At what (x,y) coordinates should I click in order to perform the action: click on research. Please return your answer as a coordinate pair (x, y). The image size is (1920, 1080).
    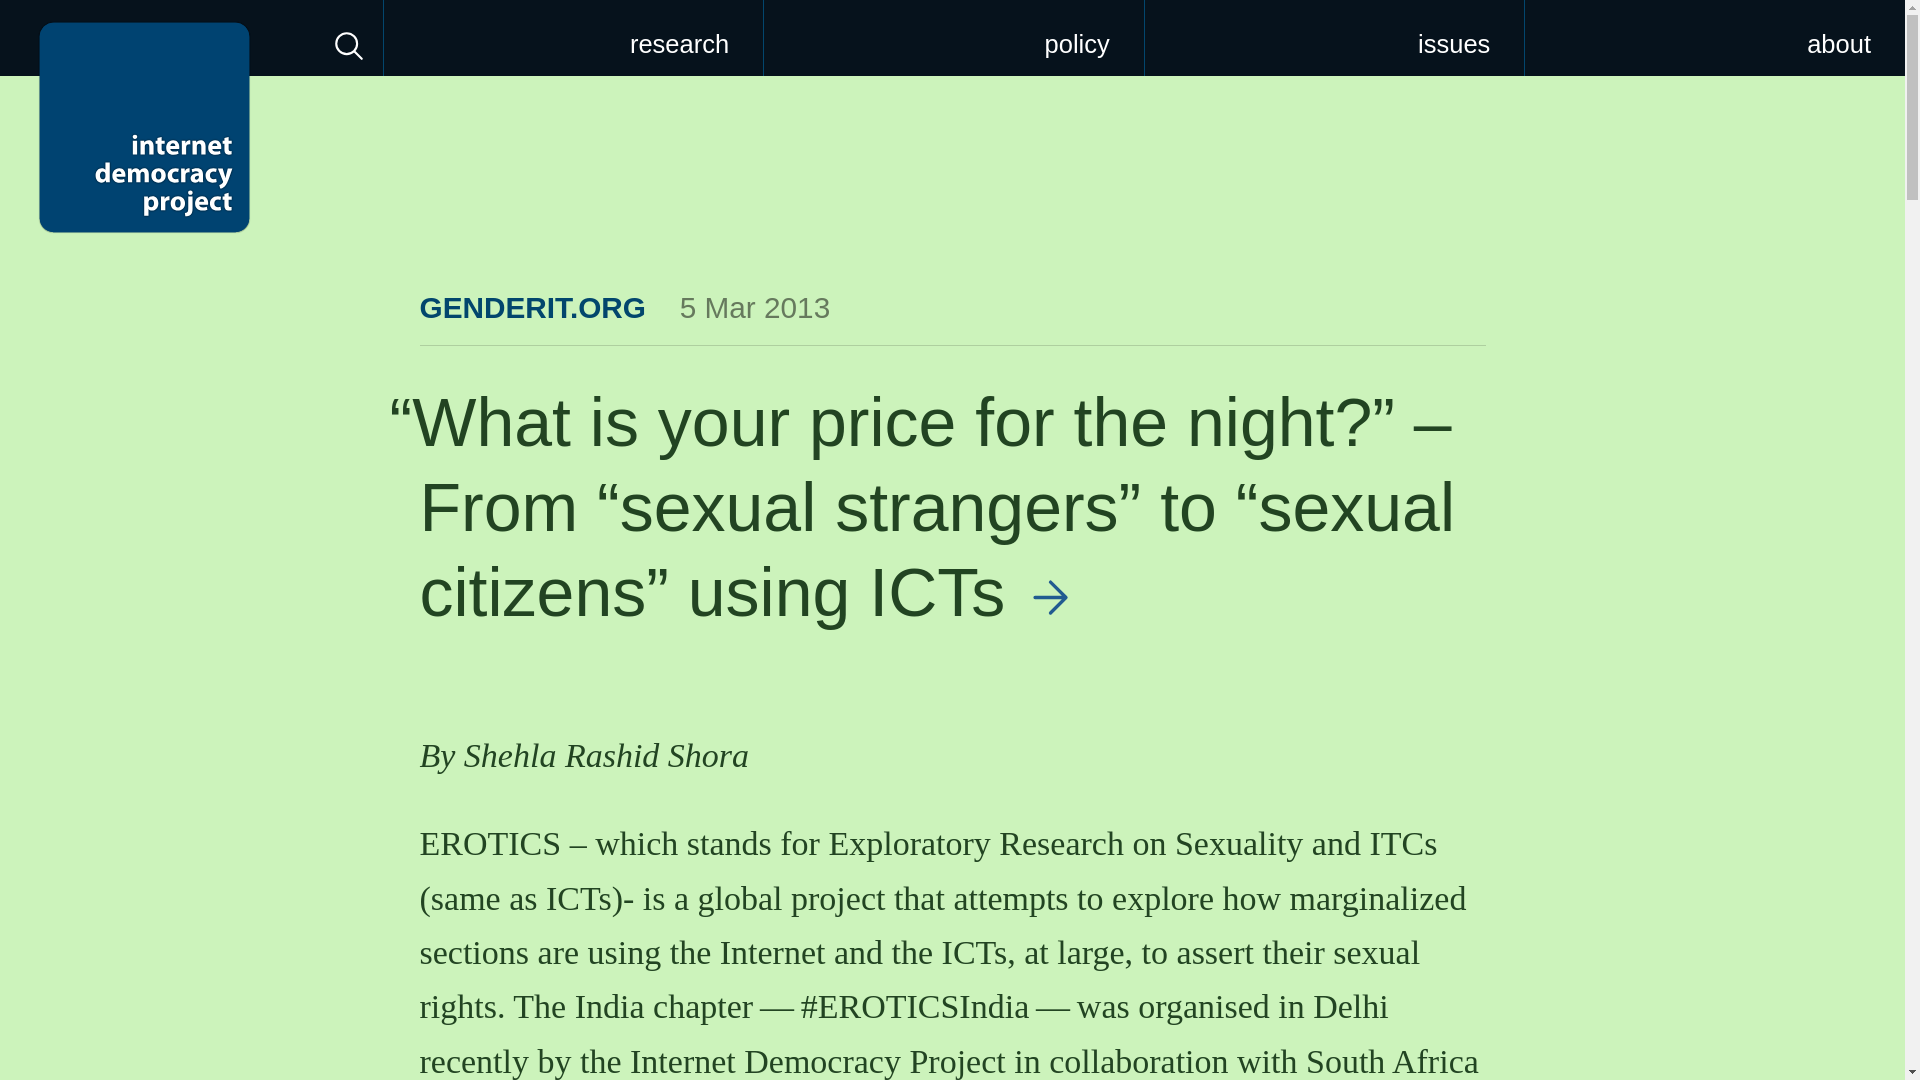
    Looking at the image, I should click on (574, 38).